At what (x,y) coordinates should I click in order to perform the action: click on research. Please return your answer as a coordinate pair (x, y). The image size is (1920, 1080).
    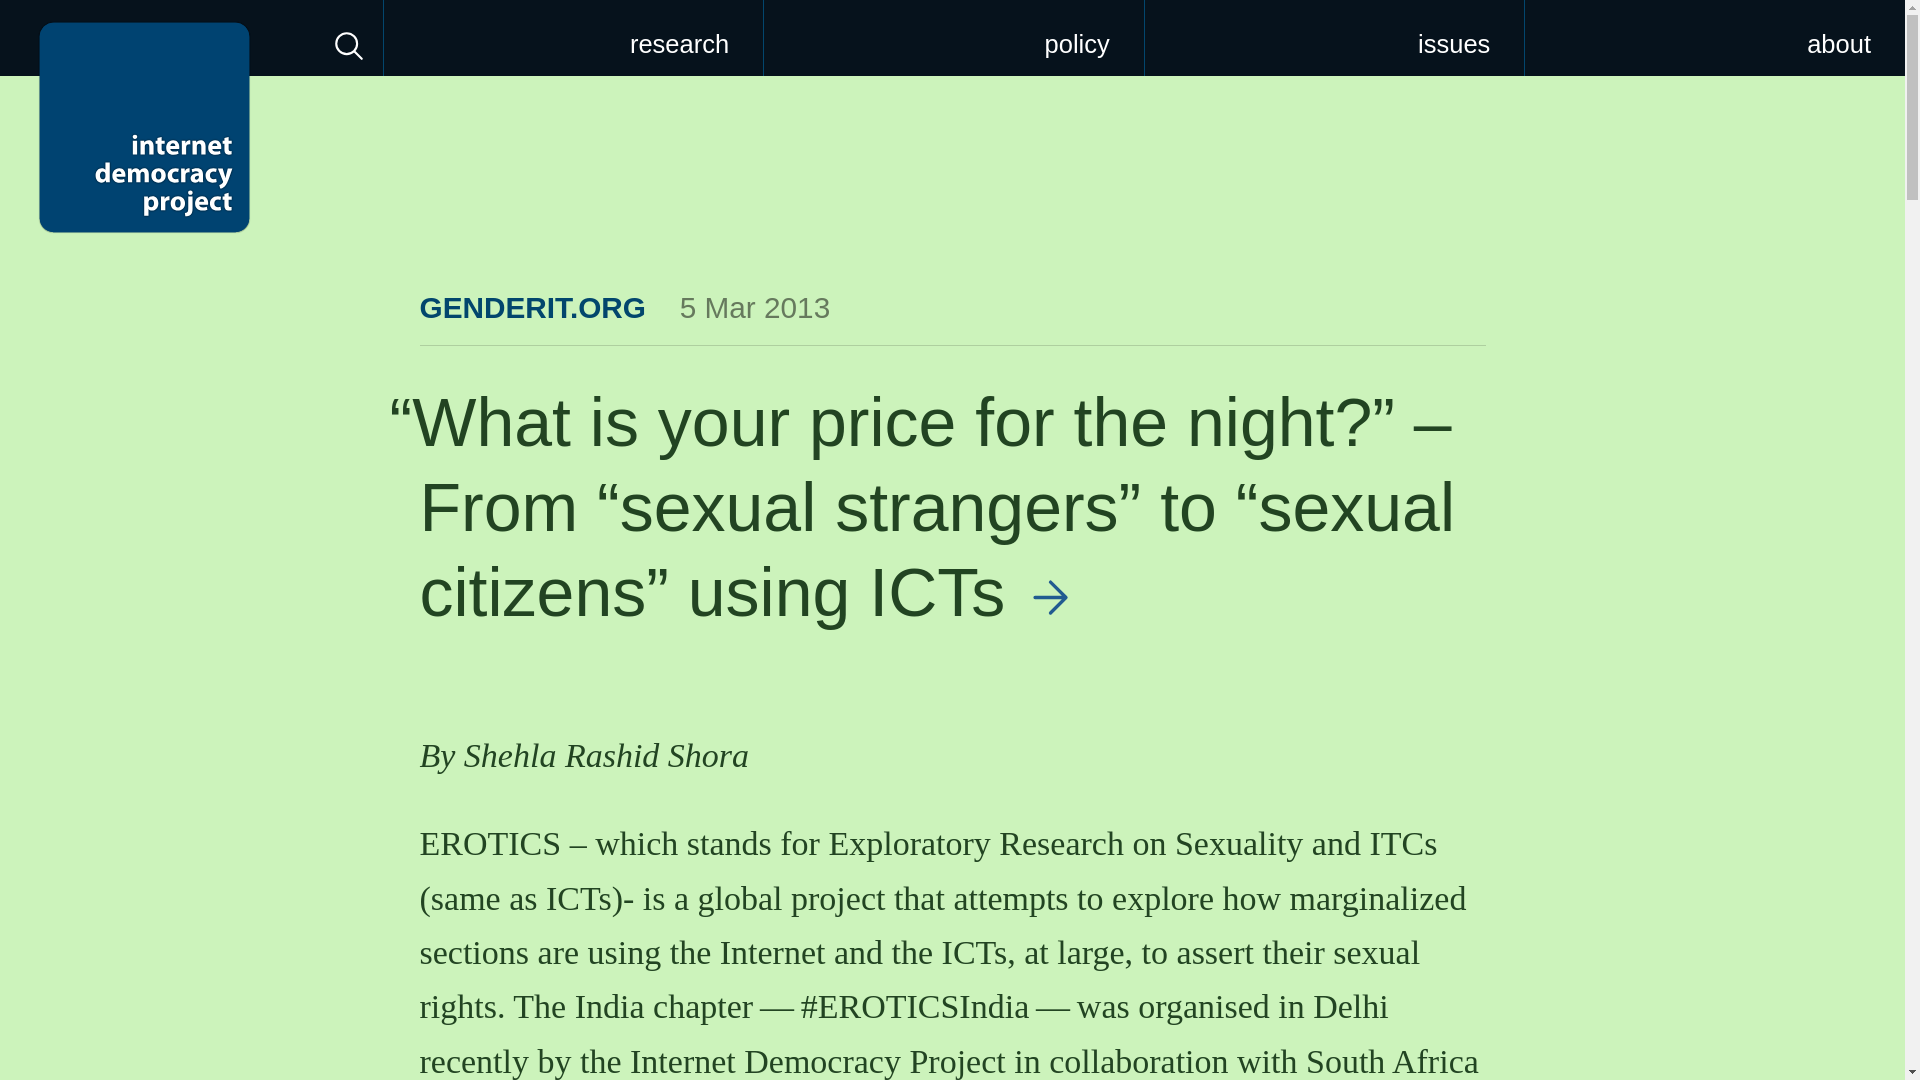
    Looking at the image, I should click on (574, 38).